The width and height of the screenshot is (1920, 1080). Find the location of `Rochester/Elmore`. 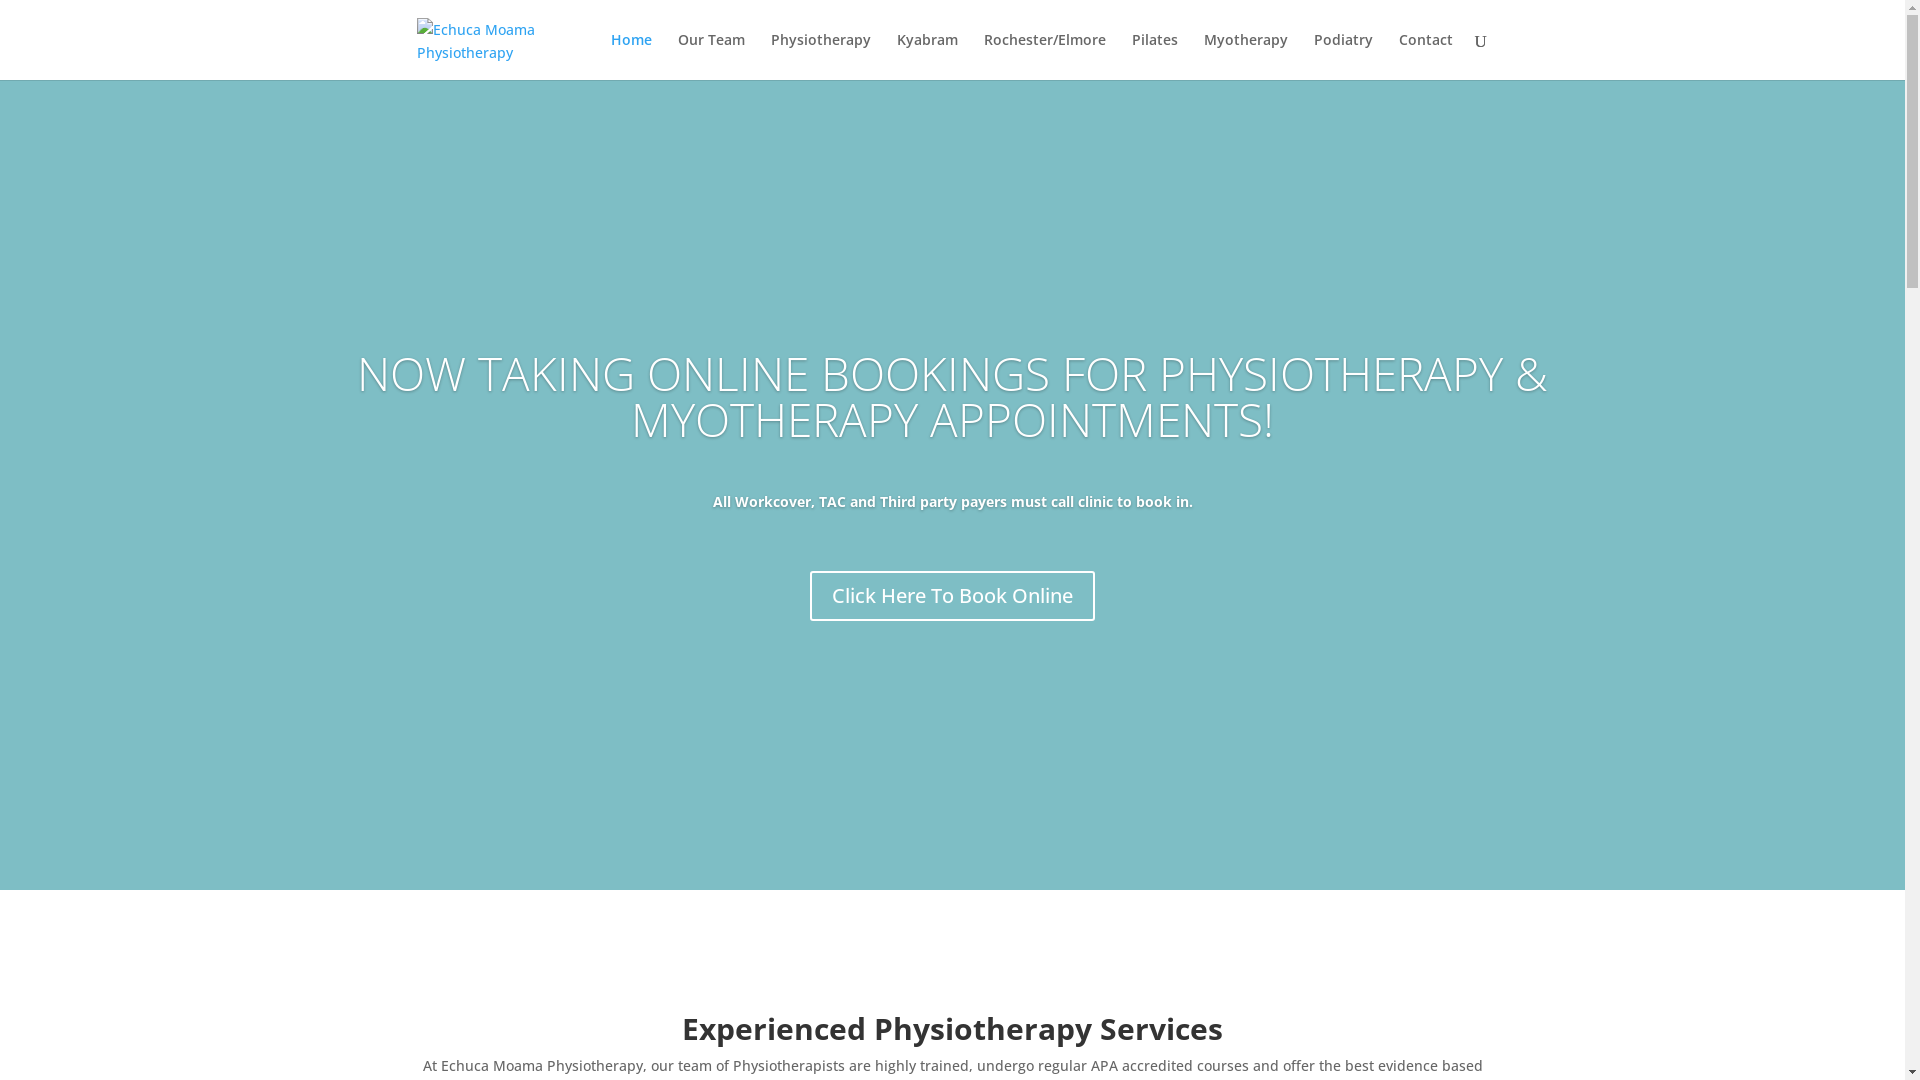

Rochester/Elmore is located at coordinates (1044, 56).